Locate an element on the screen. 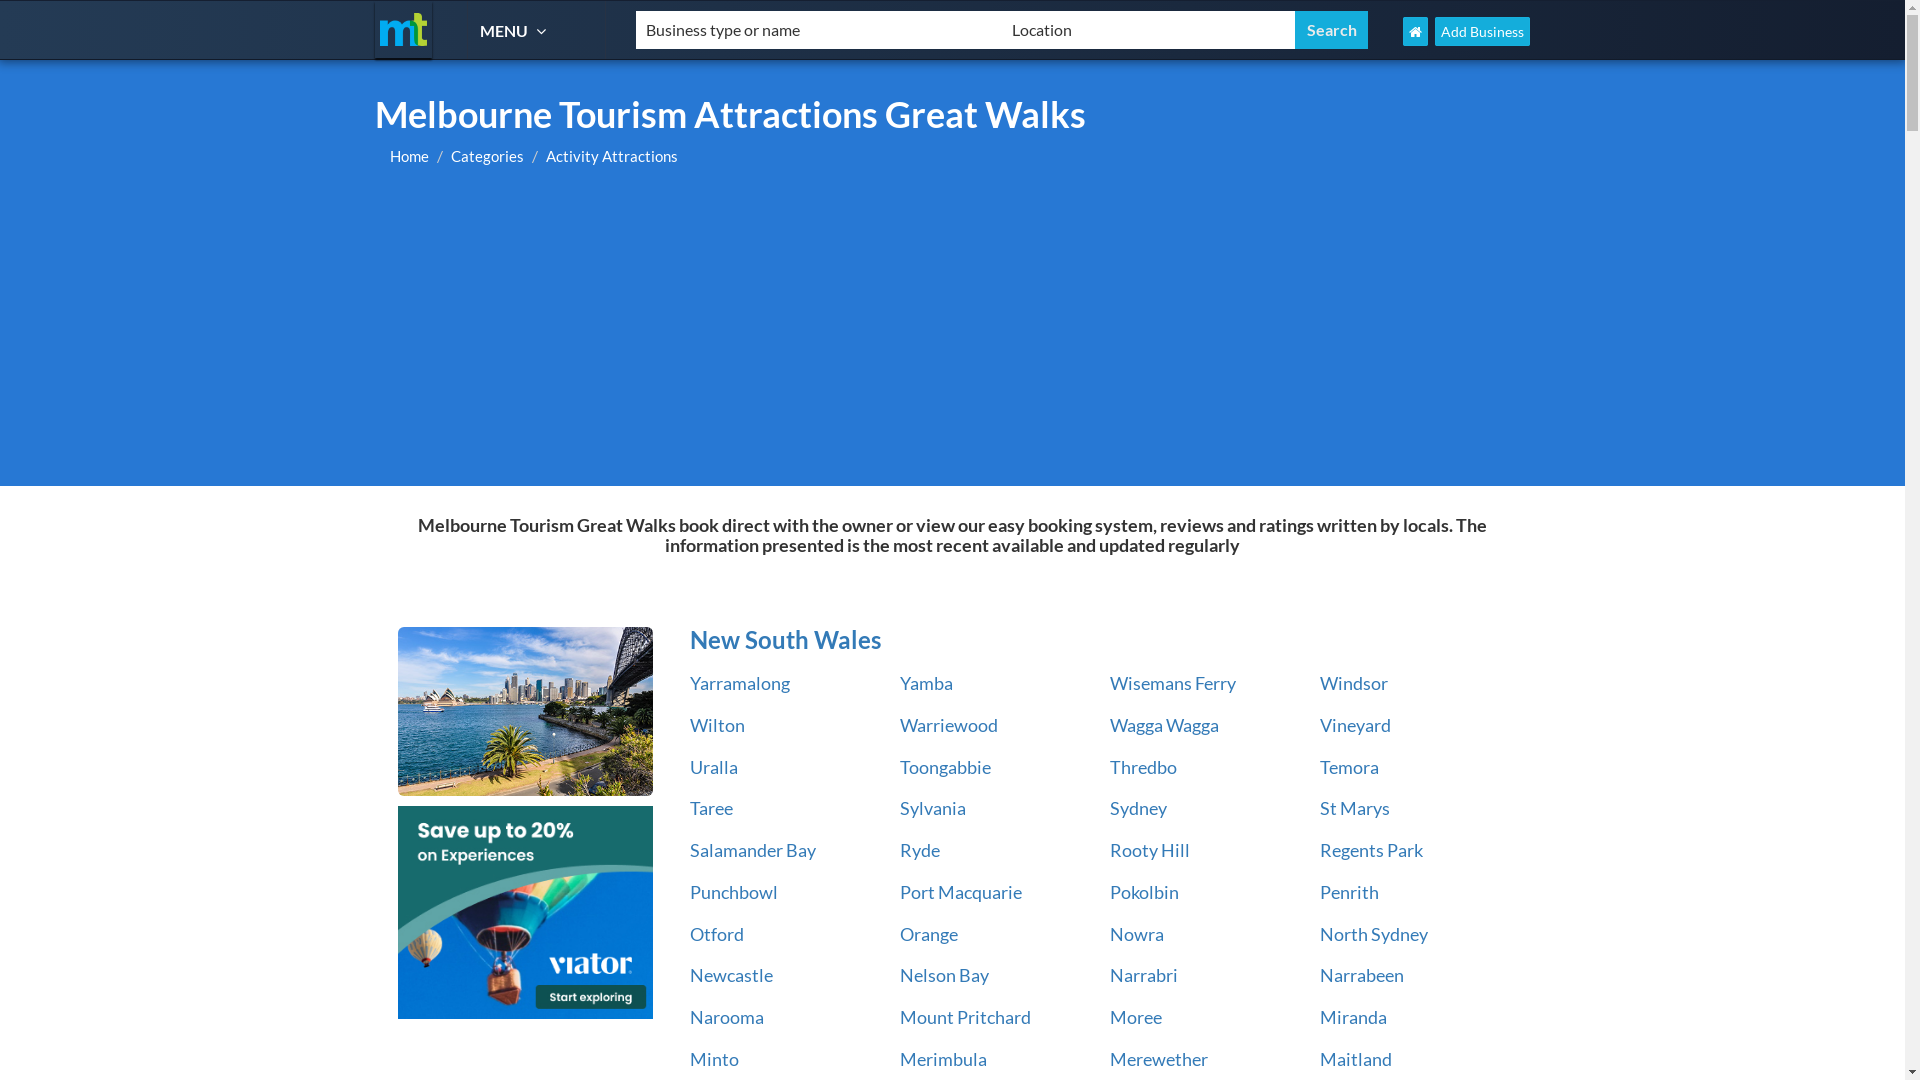  Miranda is located at coordinates (1354, 1017).